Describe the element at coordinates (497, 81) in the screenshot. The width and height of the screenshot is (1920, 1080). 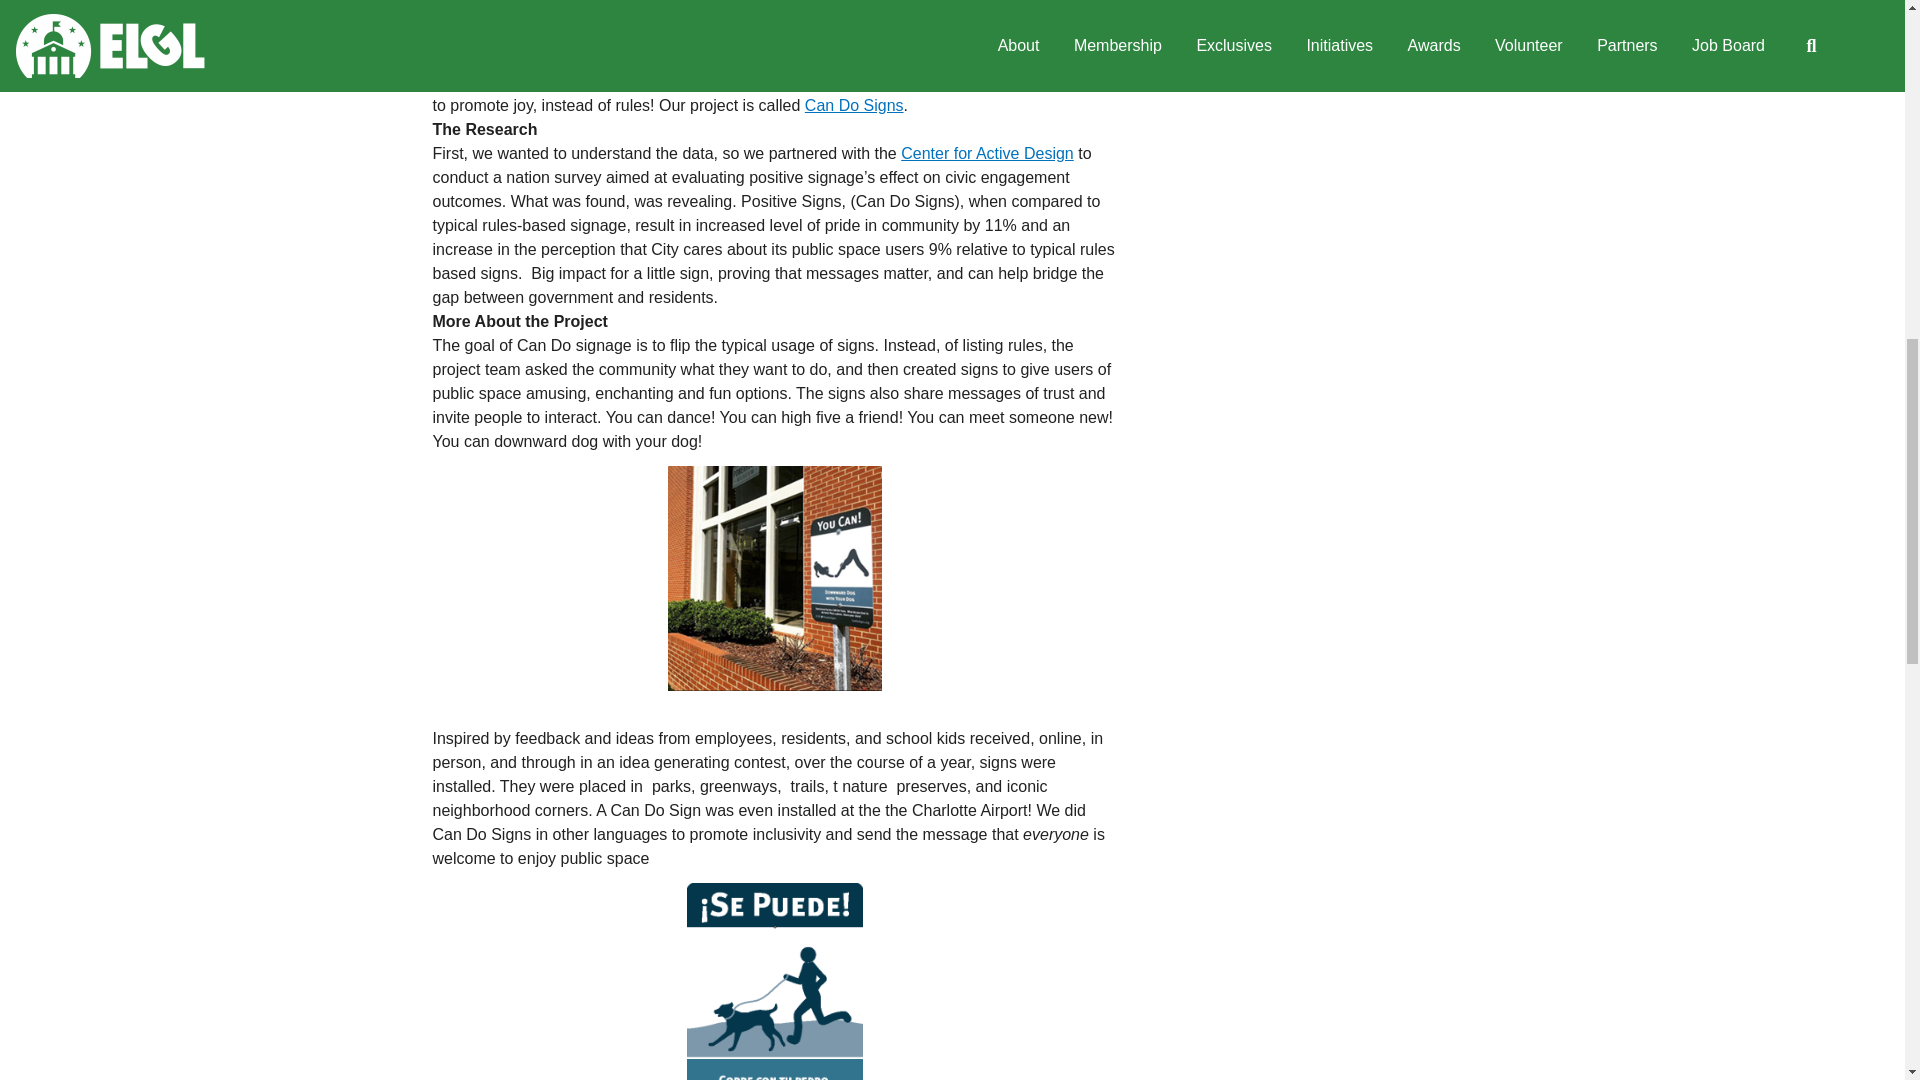
I see `Knight Foundation` at that location.